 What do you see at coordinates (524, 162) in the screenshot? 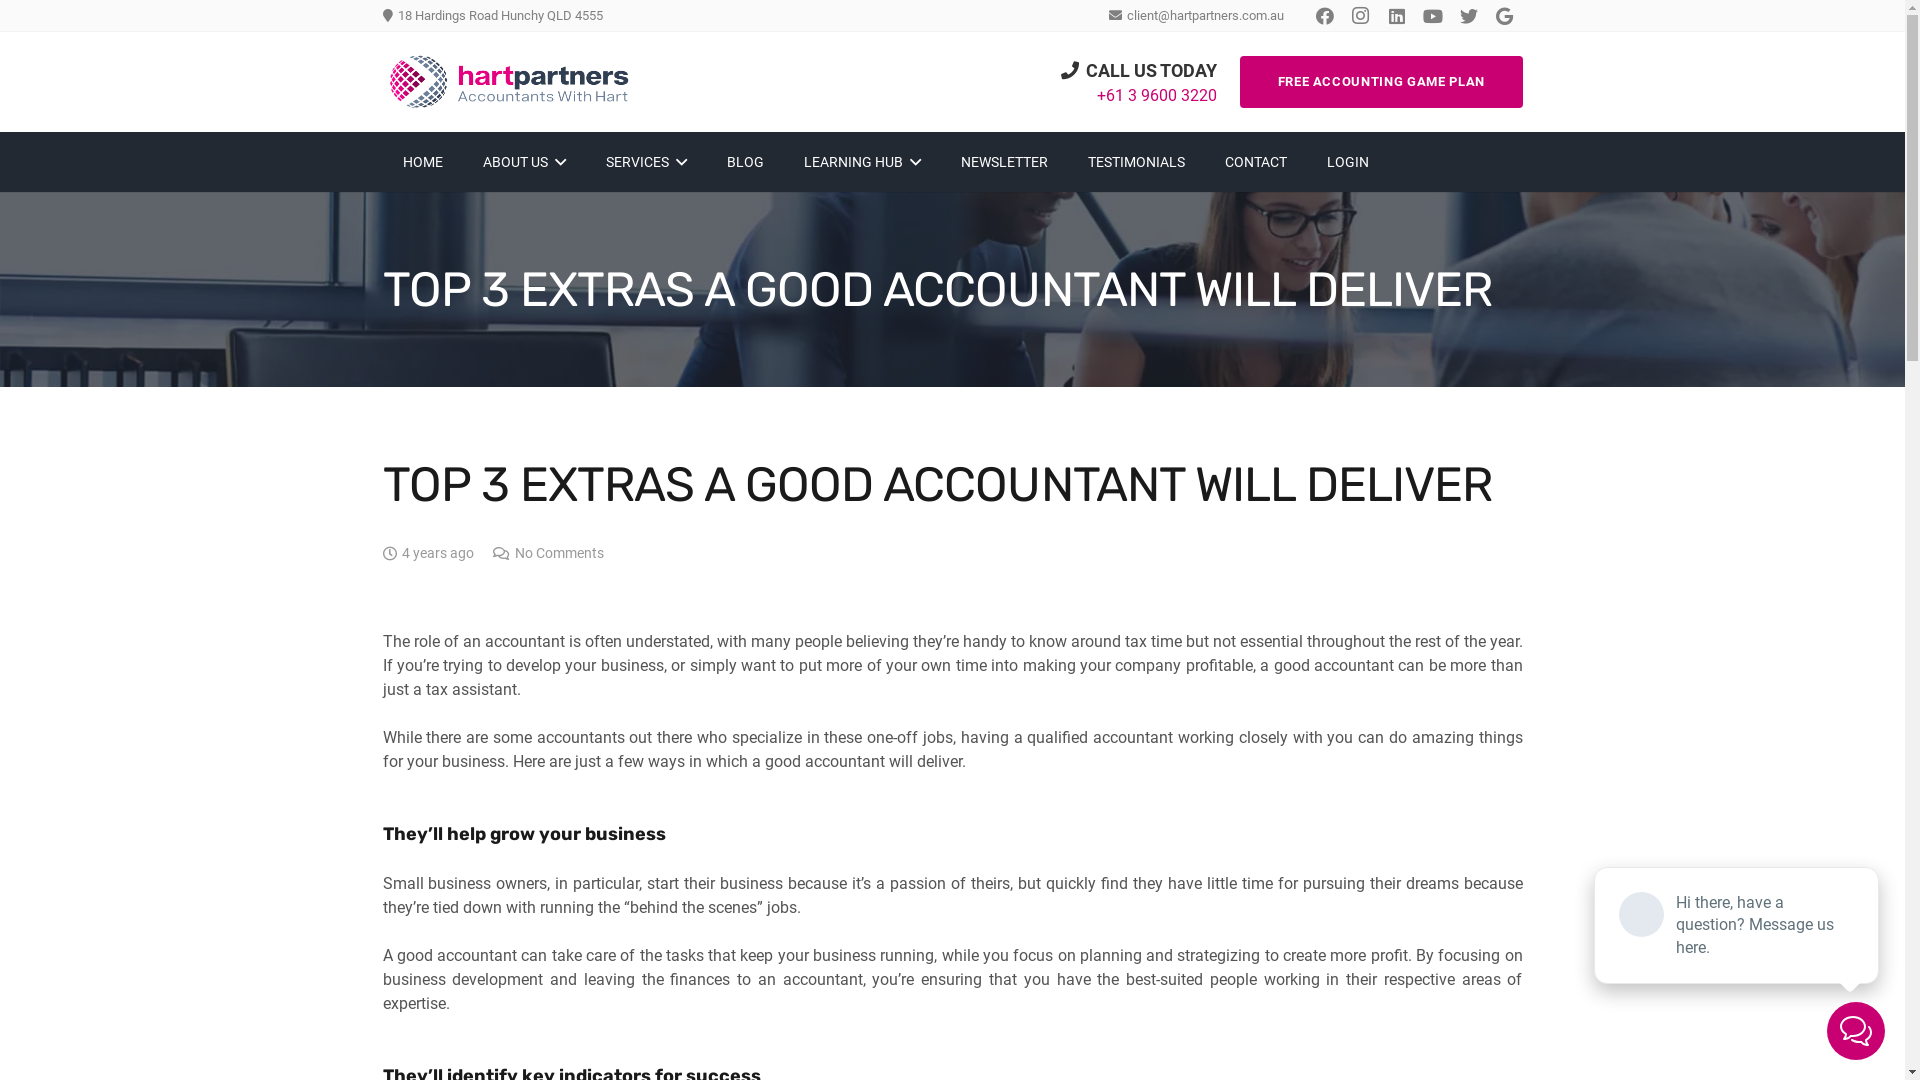
I see `ABOUT US` at bounding box center [524, 162].